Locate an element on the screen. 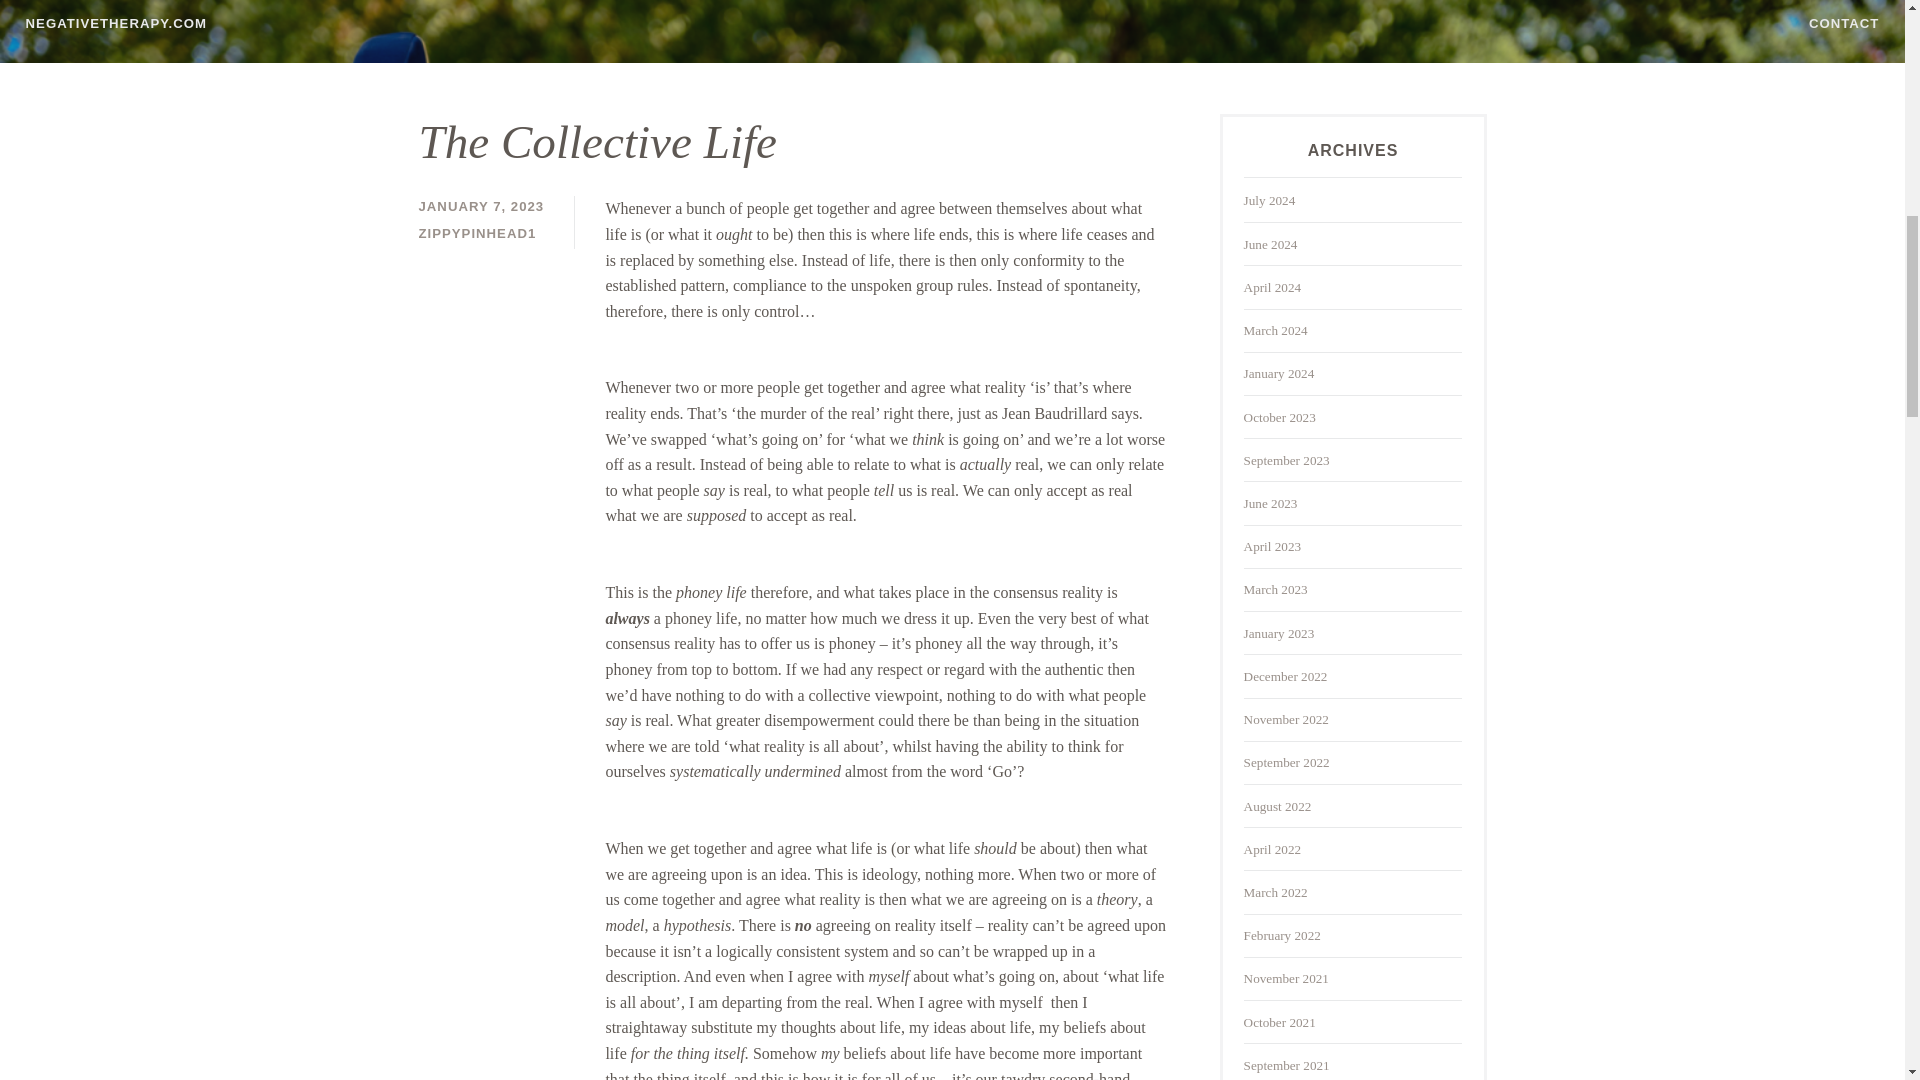 The image size is (1920, 1080). JANUARY 7, 2023 is located at coordinates (480, 206).